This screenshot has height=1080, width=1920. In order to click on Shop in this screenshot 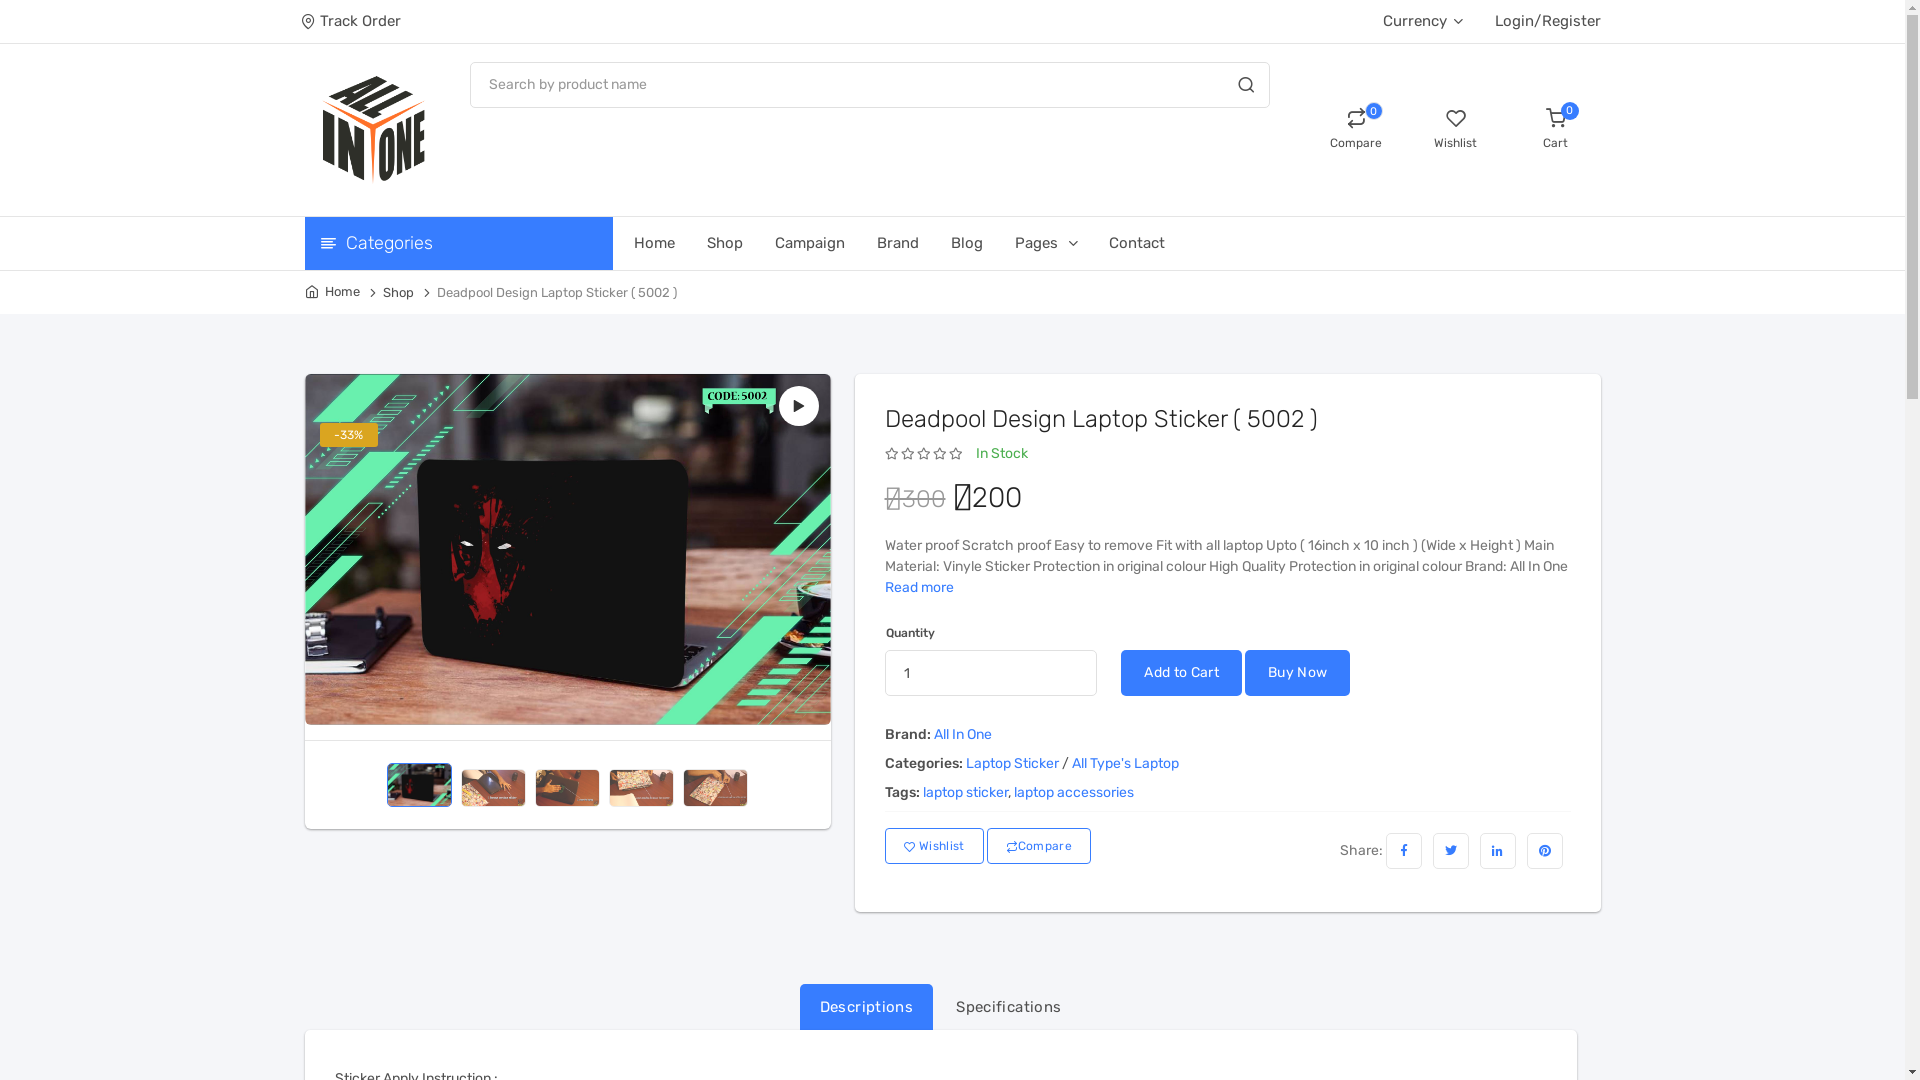, I will do `click(398, 292)`.